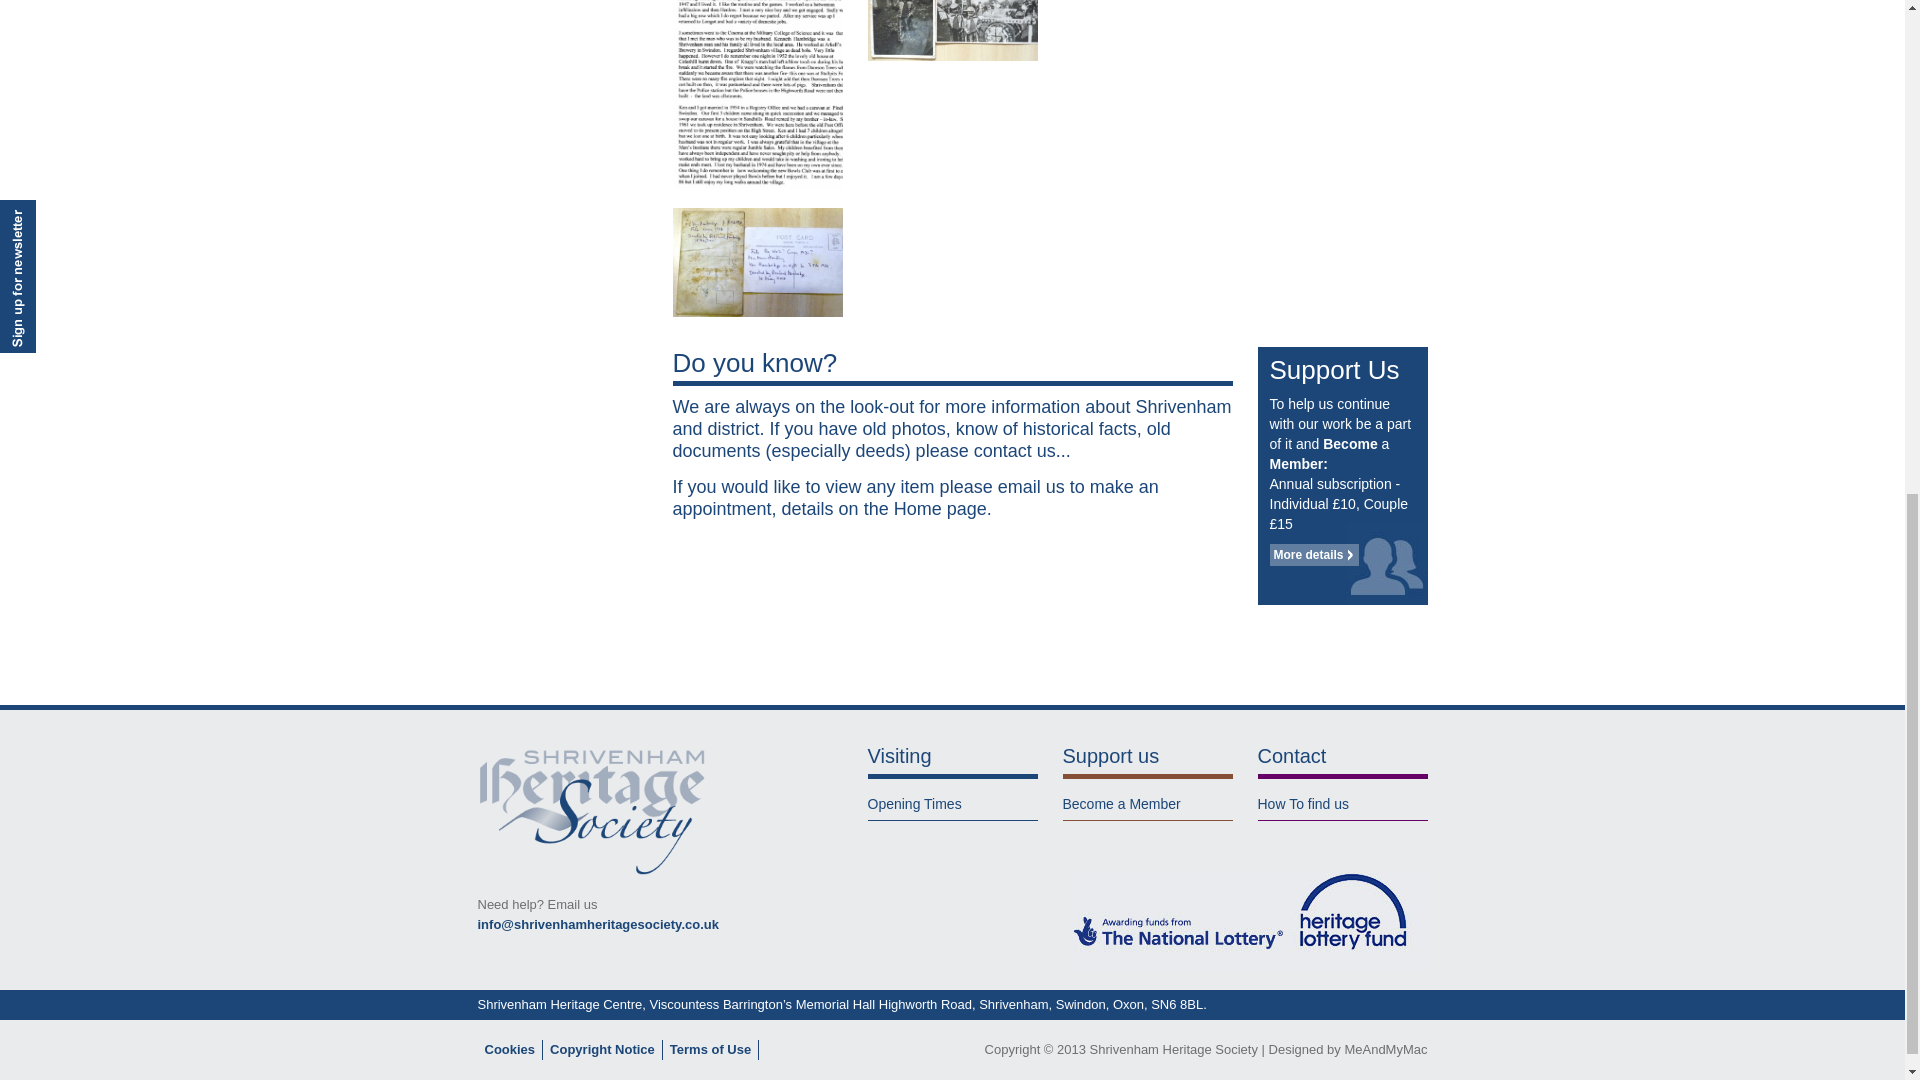 The width and height of the screenshot is (1920, 1080). What do you see at coordinates (757, 94) in the screenshot?
I see `page 2` at bounding box center [757, 94].